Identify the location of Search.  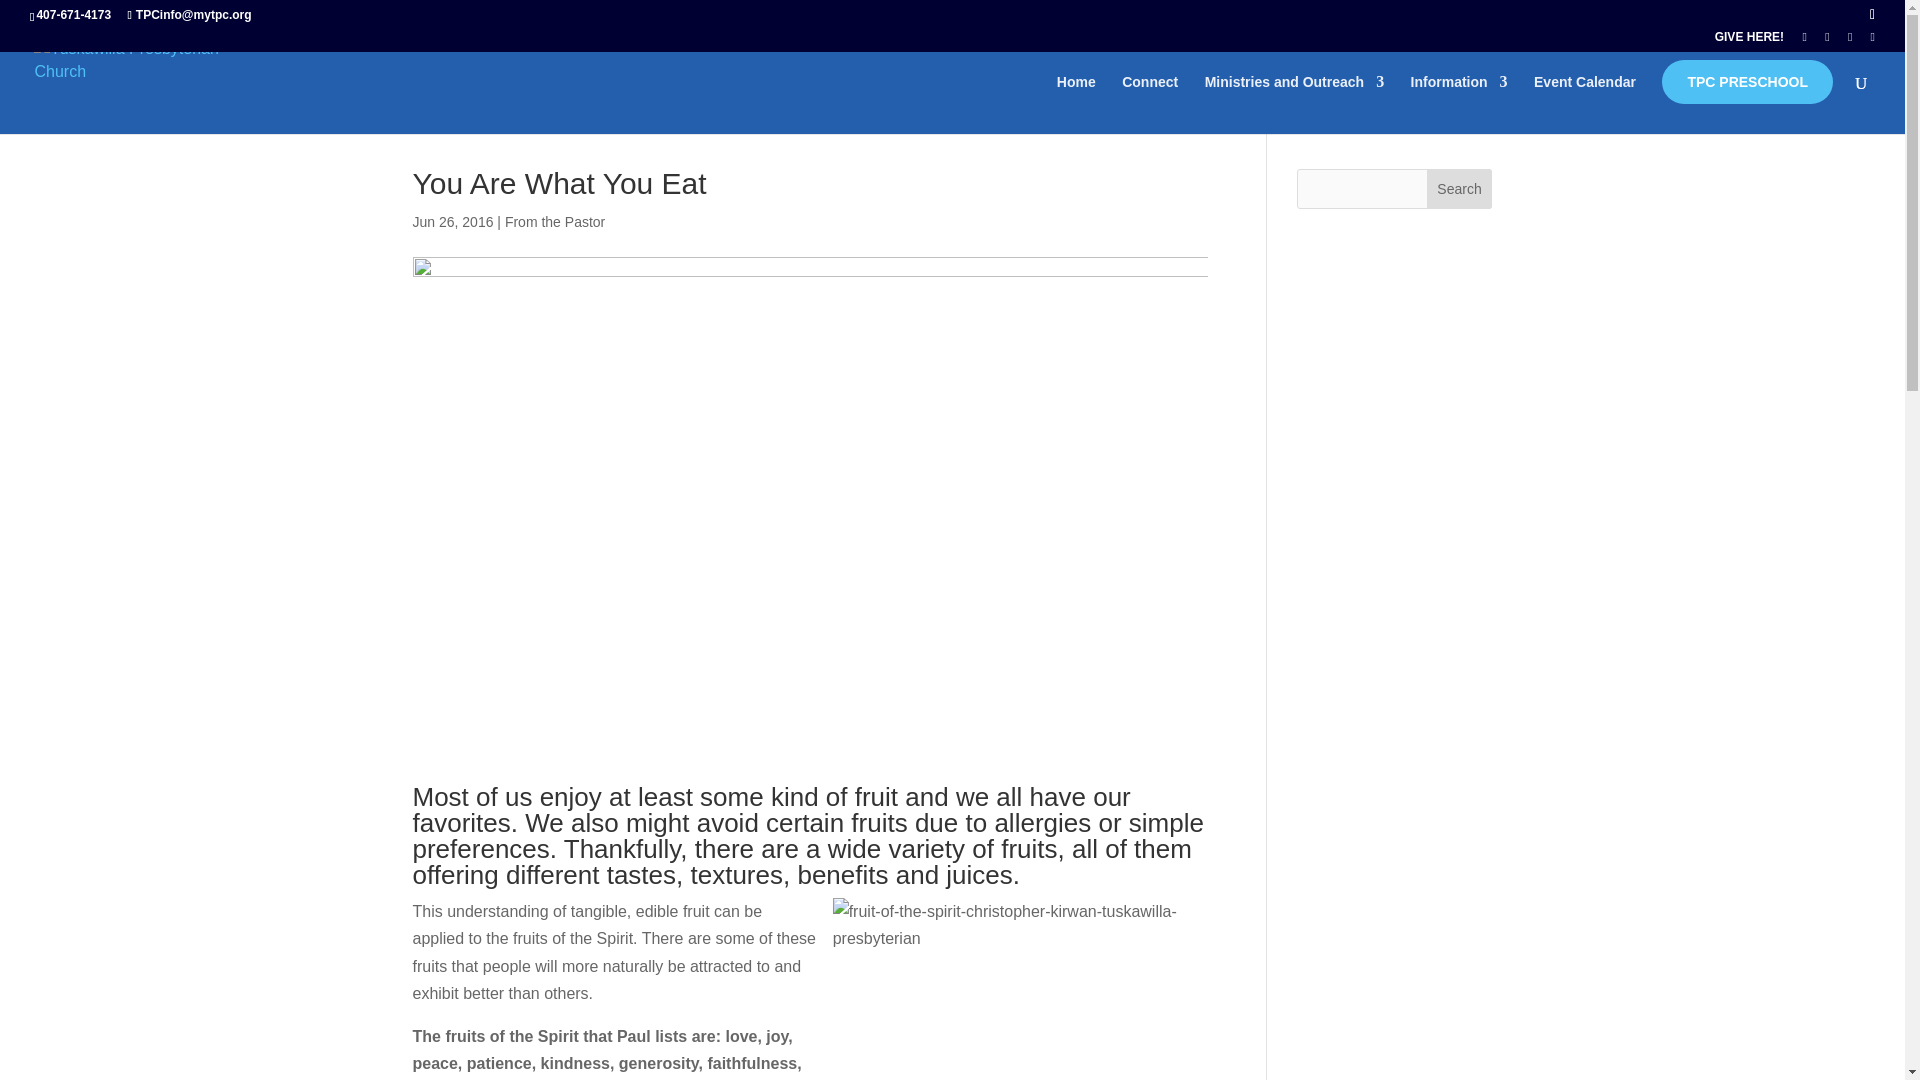
(1460, 188).